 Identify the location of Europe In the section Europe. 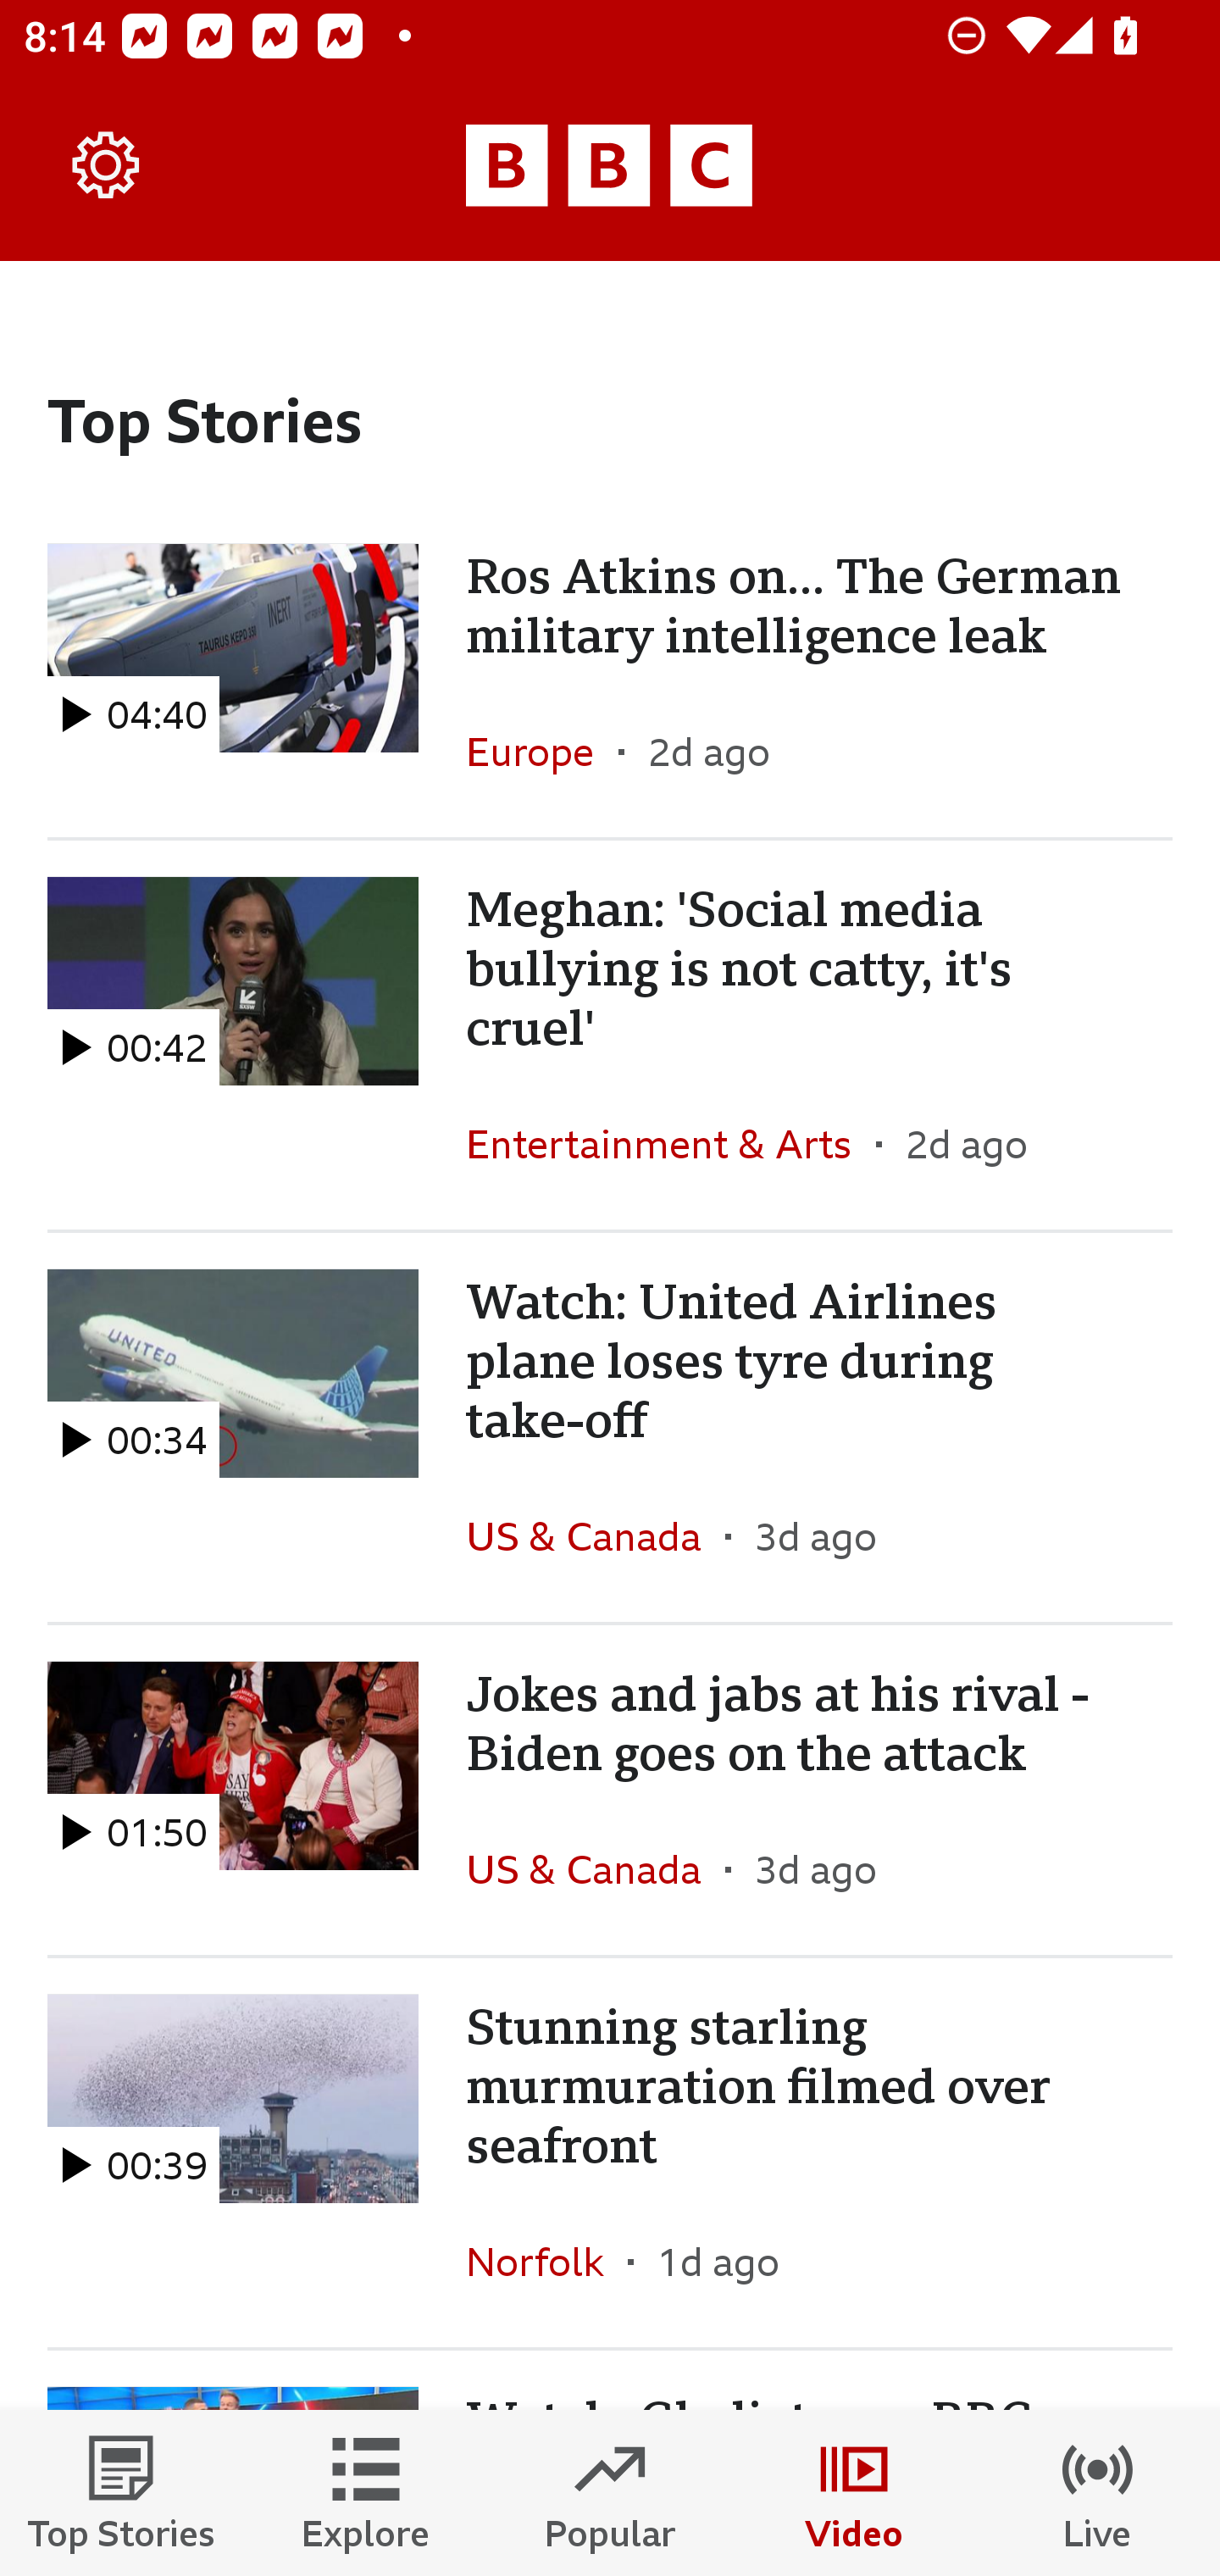
(542, 752).